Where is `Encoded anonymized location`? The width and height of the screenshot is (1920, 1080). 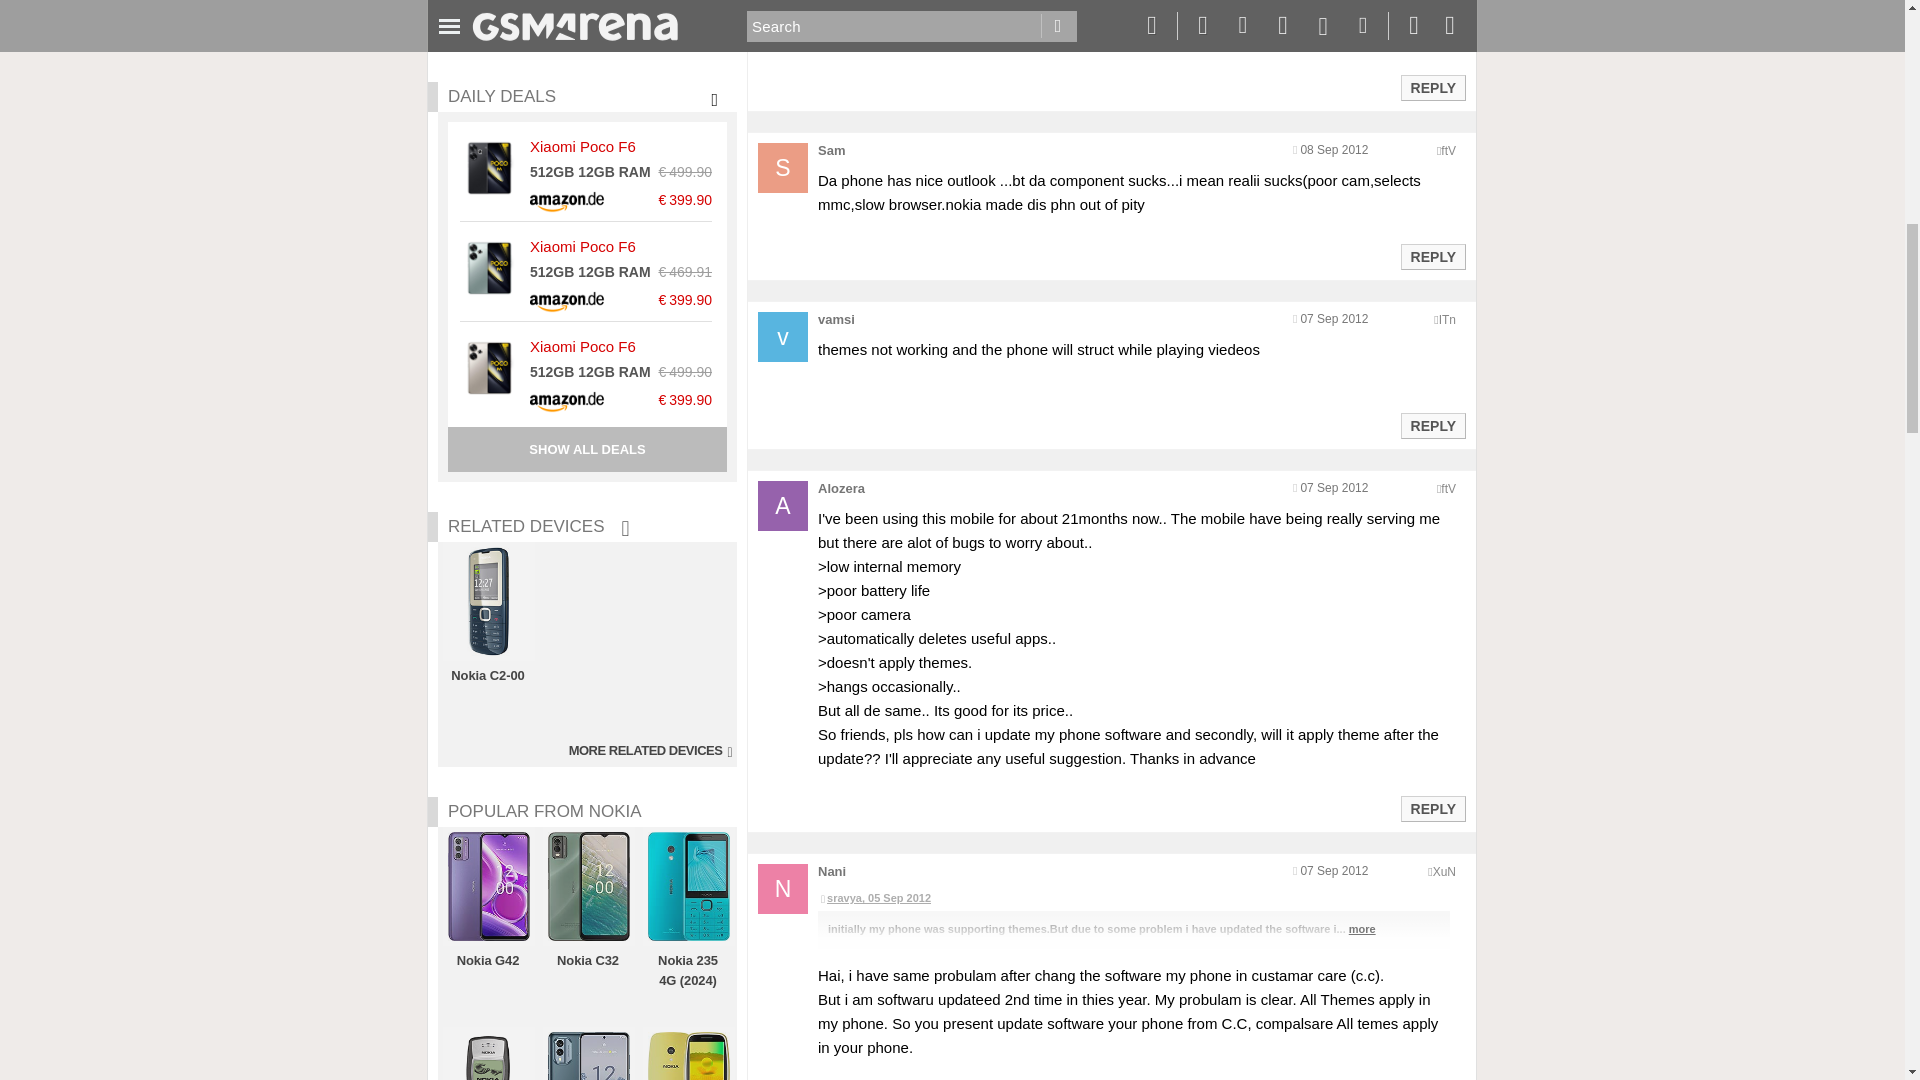 Encoded anonymized location is located at coordinates (1444, 872).